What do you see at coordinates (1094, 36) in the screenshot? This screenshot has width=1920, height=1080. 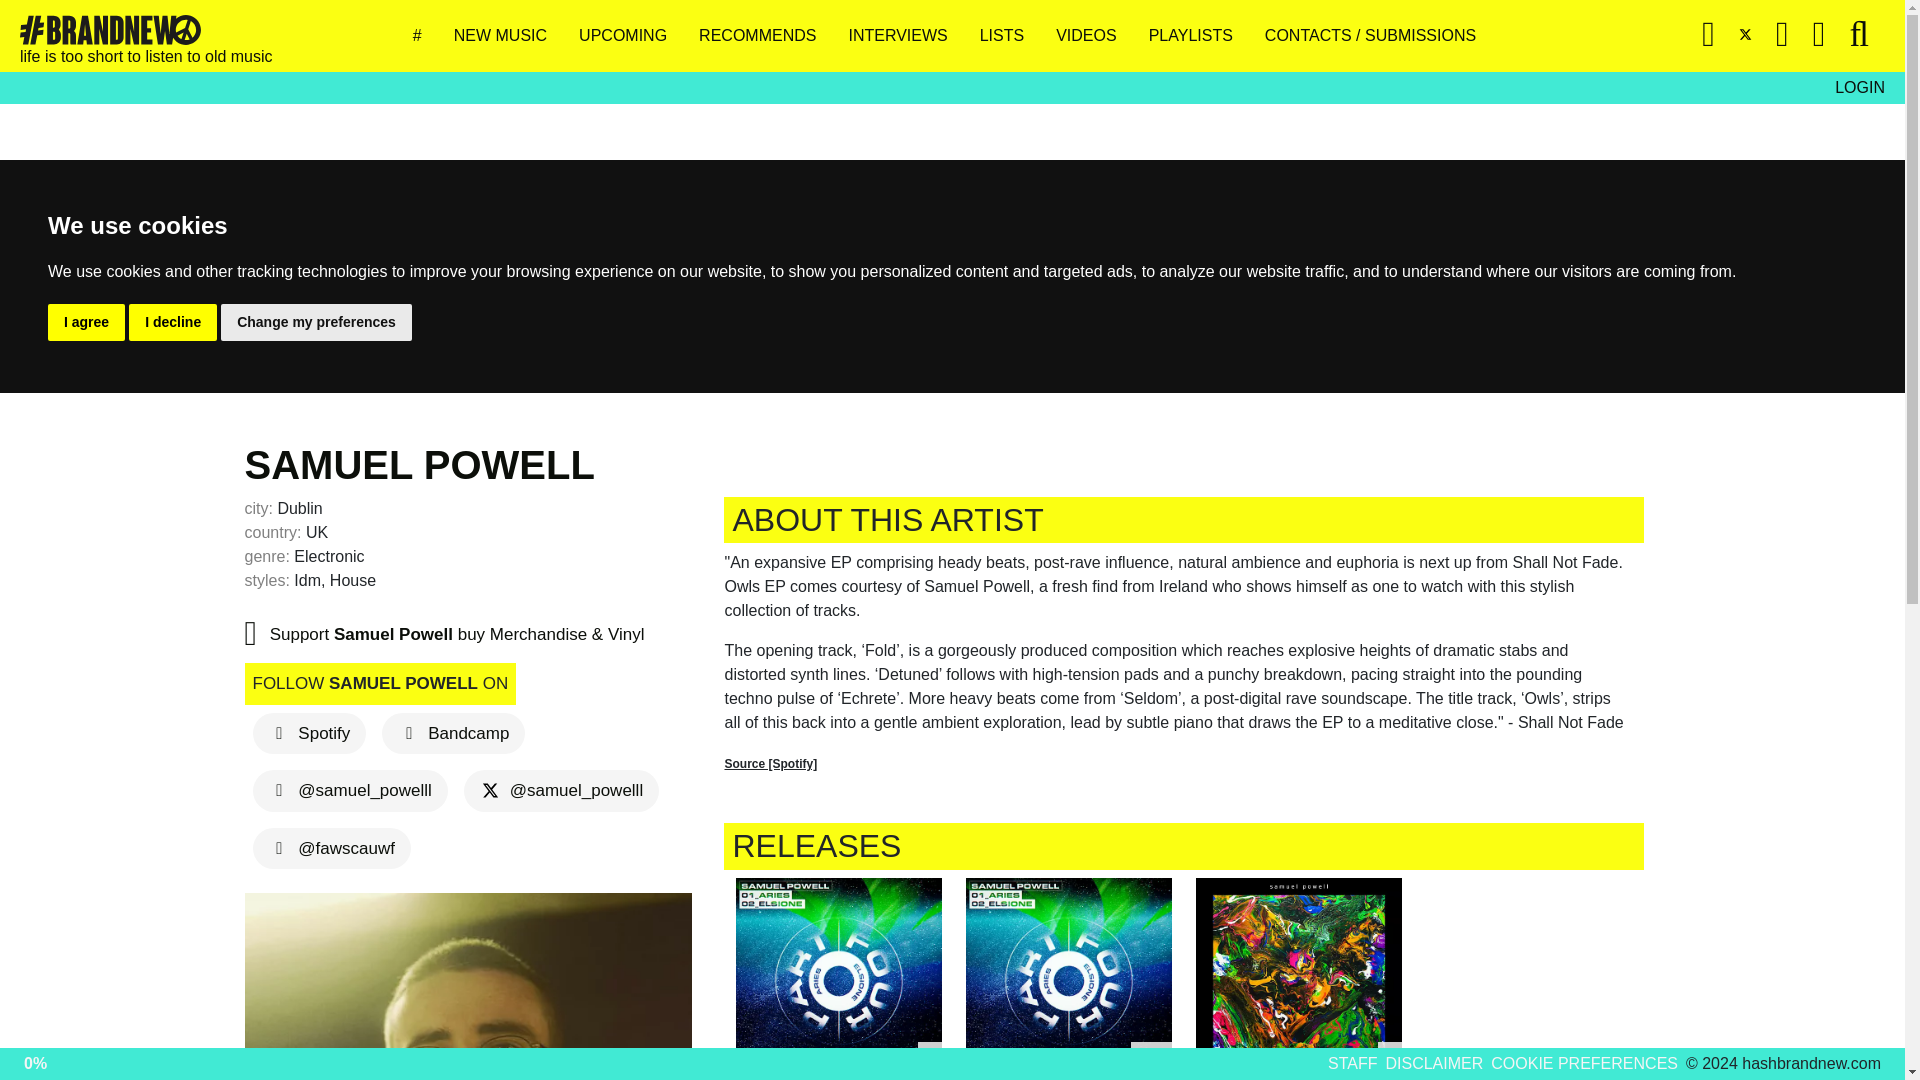 I see `VIDEOS` at bounding box center [1094, 36].